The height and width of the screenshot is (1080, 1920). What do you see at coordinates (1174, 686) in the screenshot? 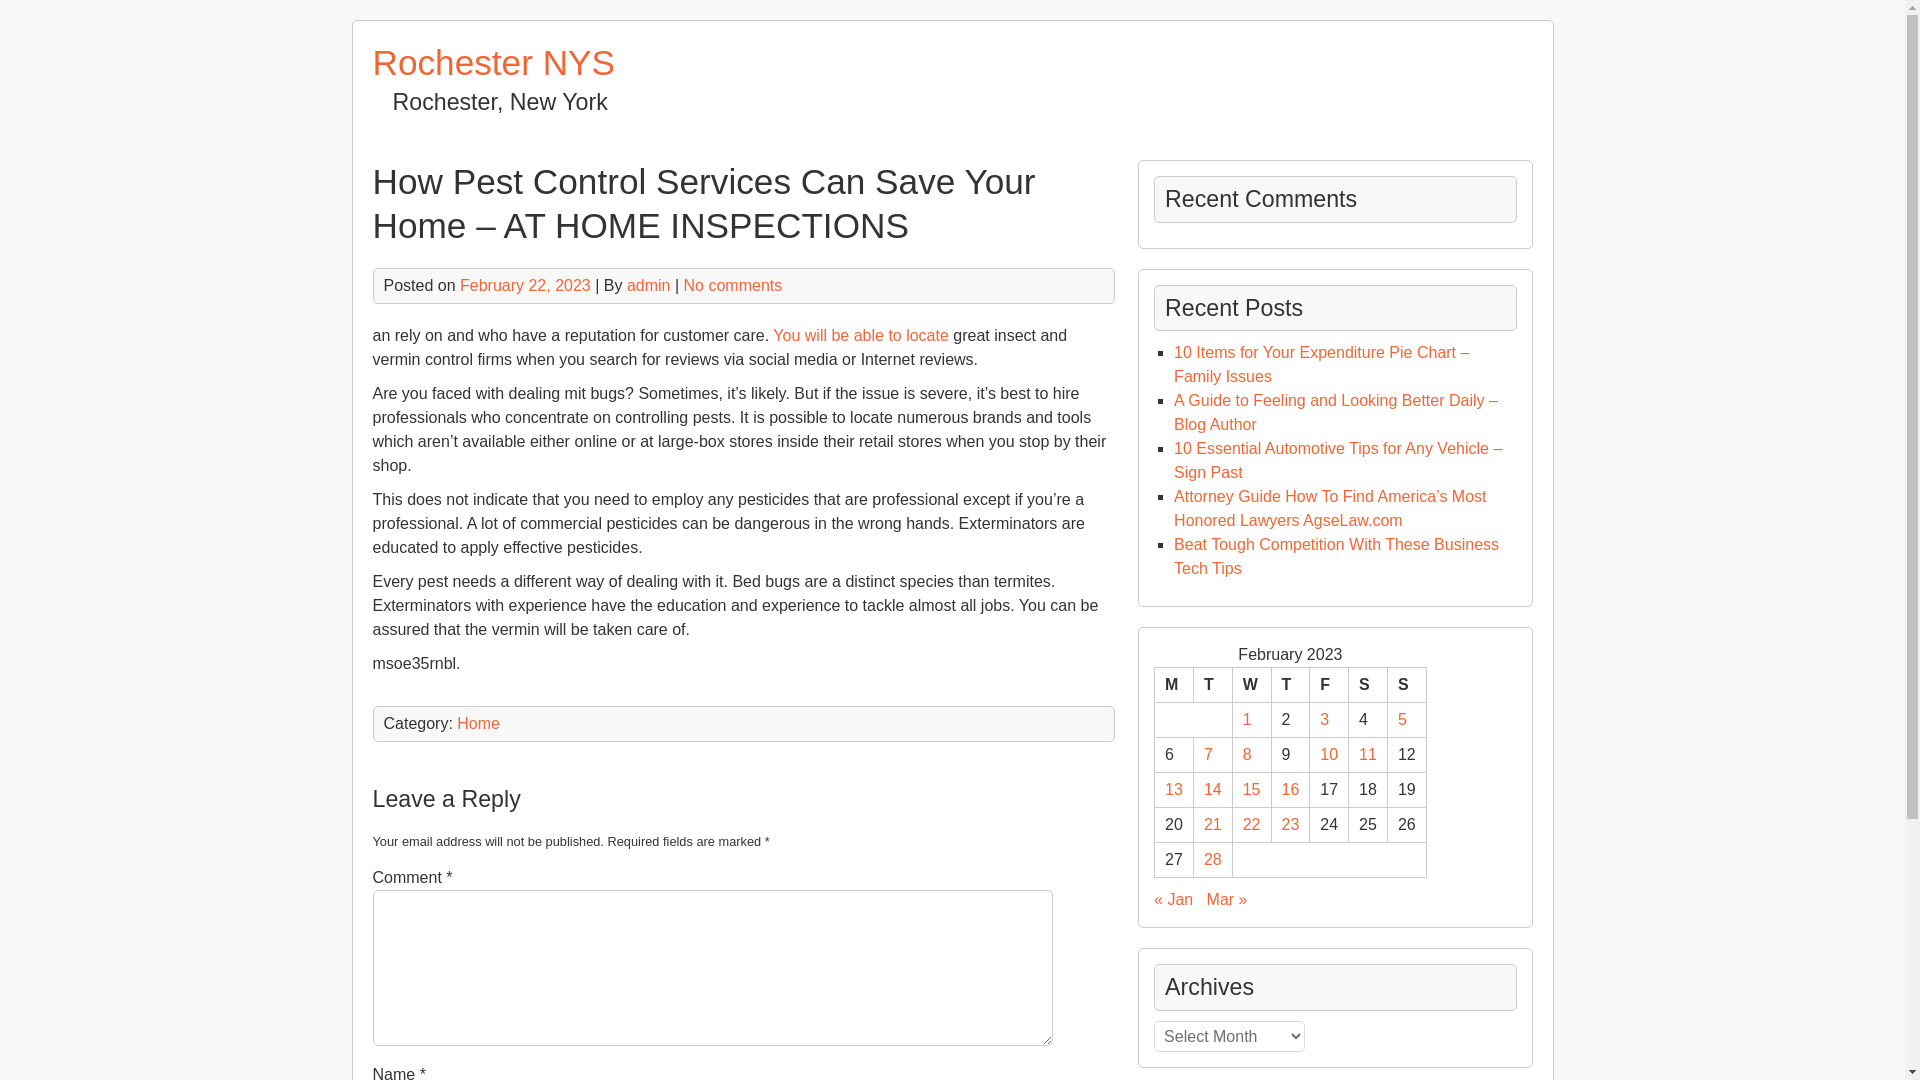
I see `Monday` at bounding box center [1174, 686].